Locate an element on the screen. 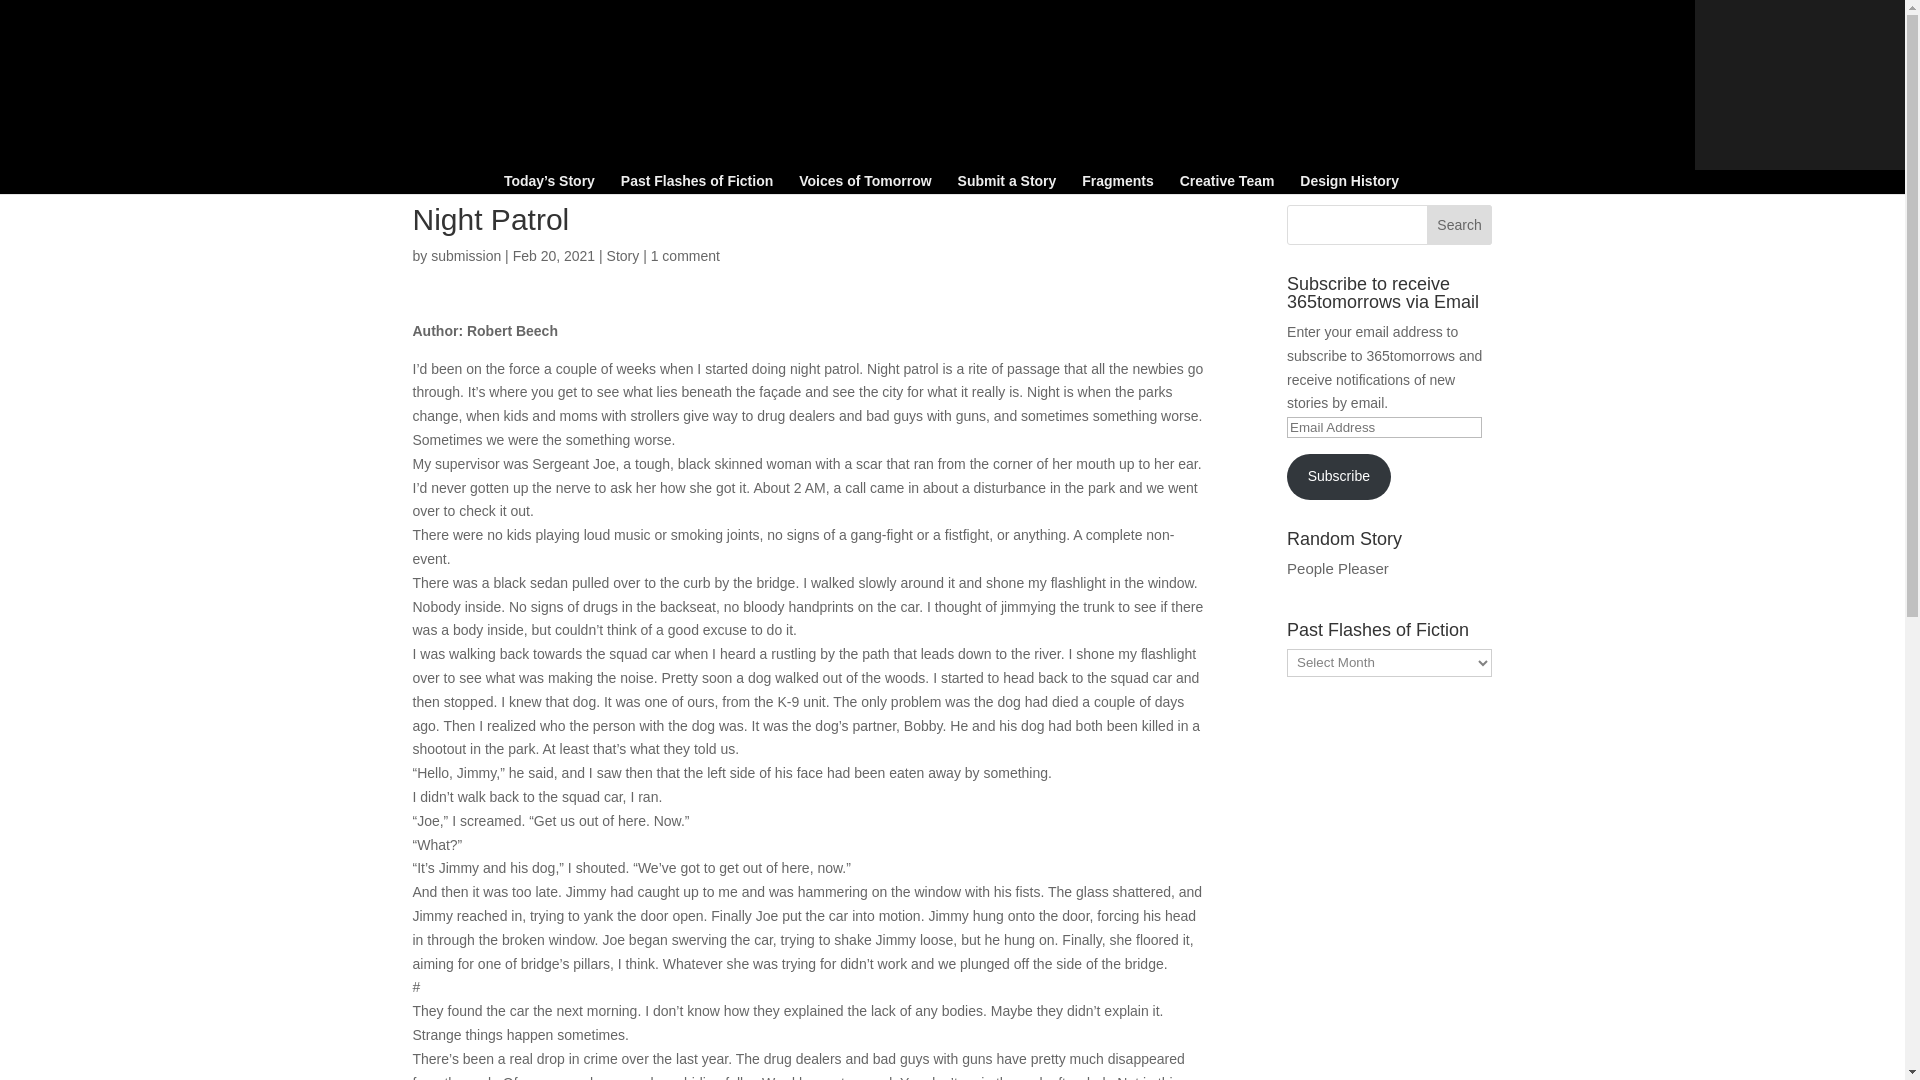 This screenshot has width=1920, height=1080. Posts by submission is located at coordinates (466, 256).